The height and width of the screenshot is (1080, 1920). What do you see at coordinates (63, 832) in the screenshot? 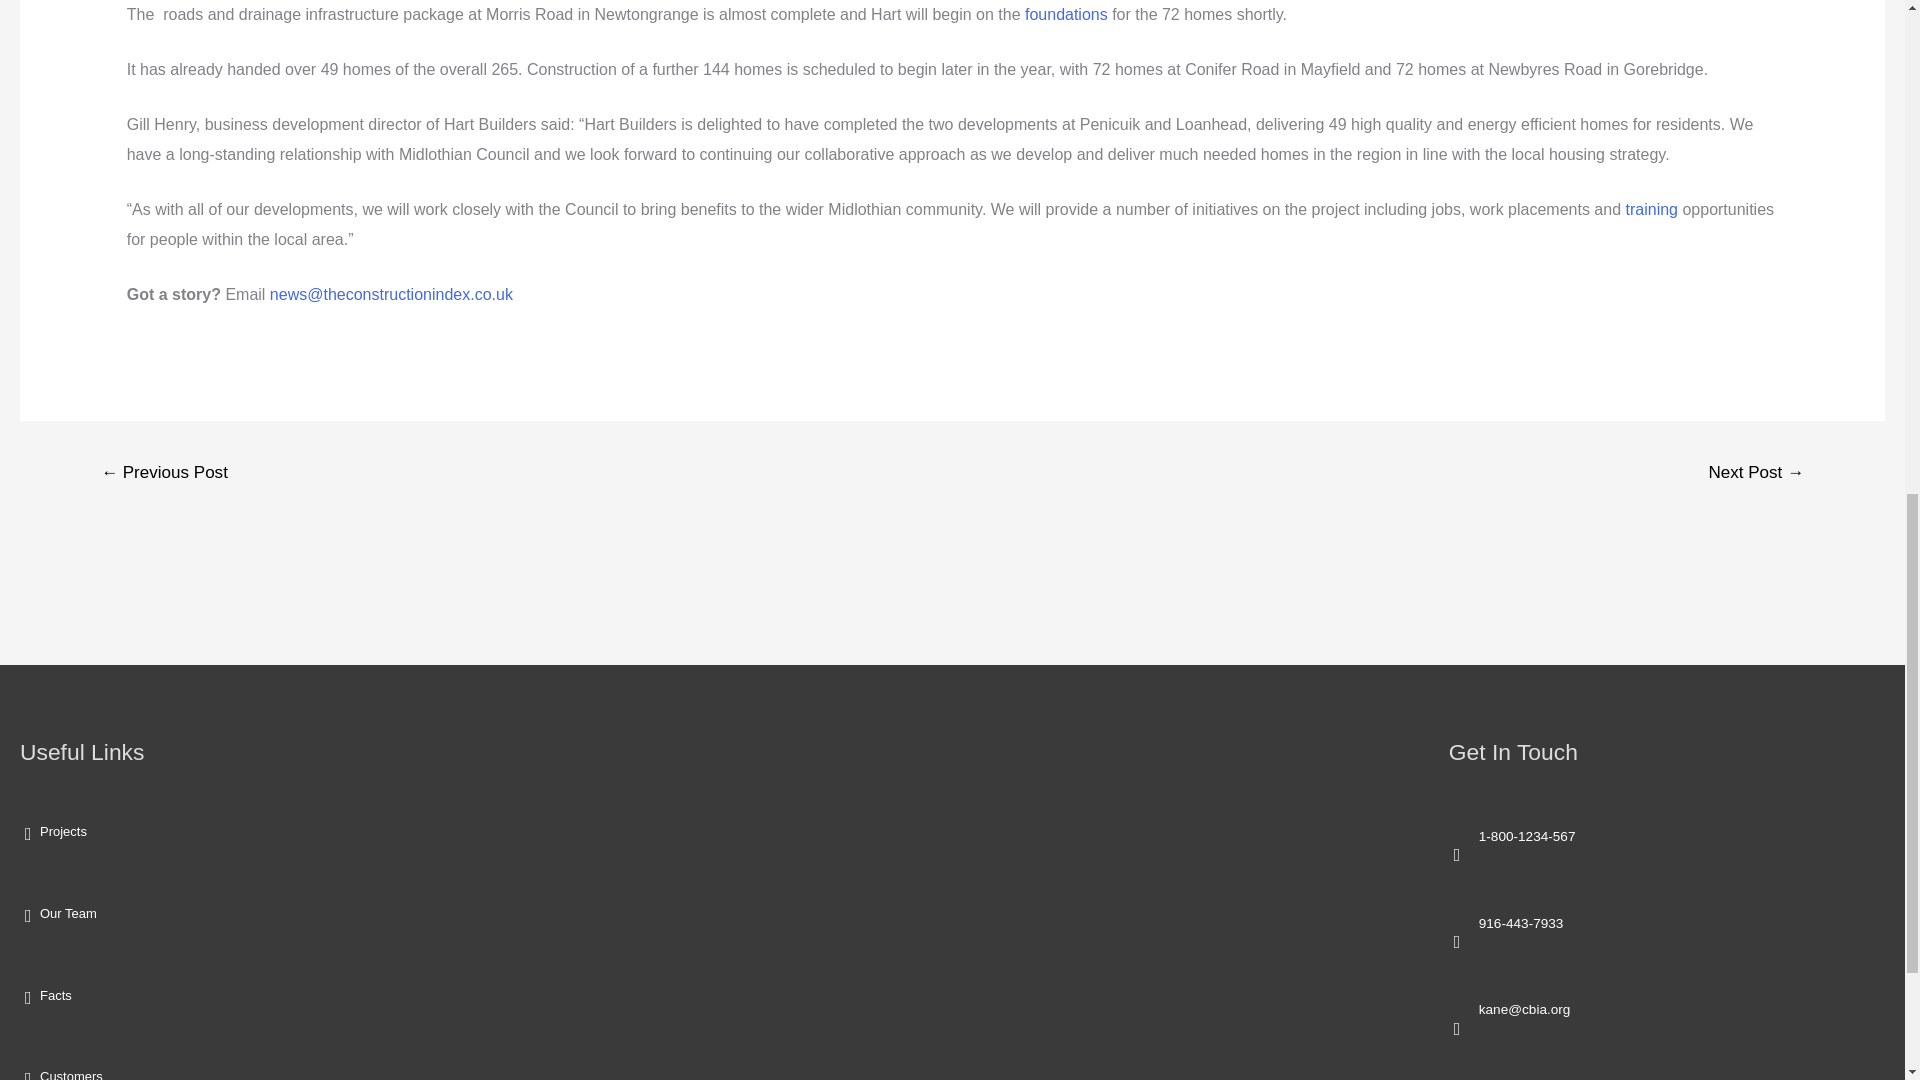
I see `Projects` at bounding box center [63, 832].